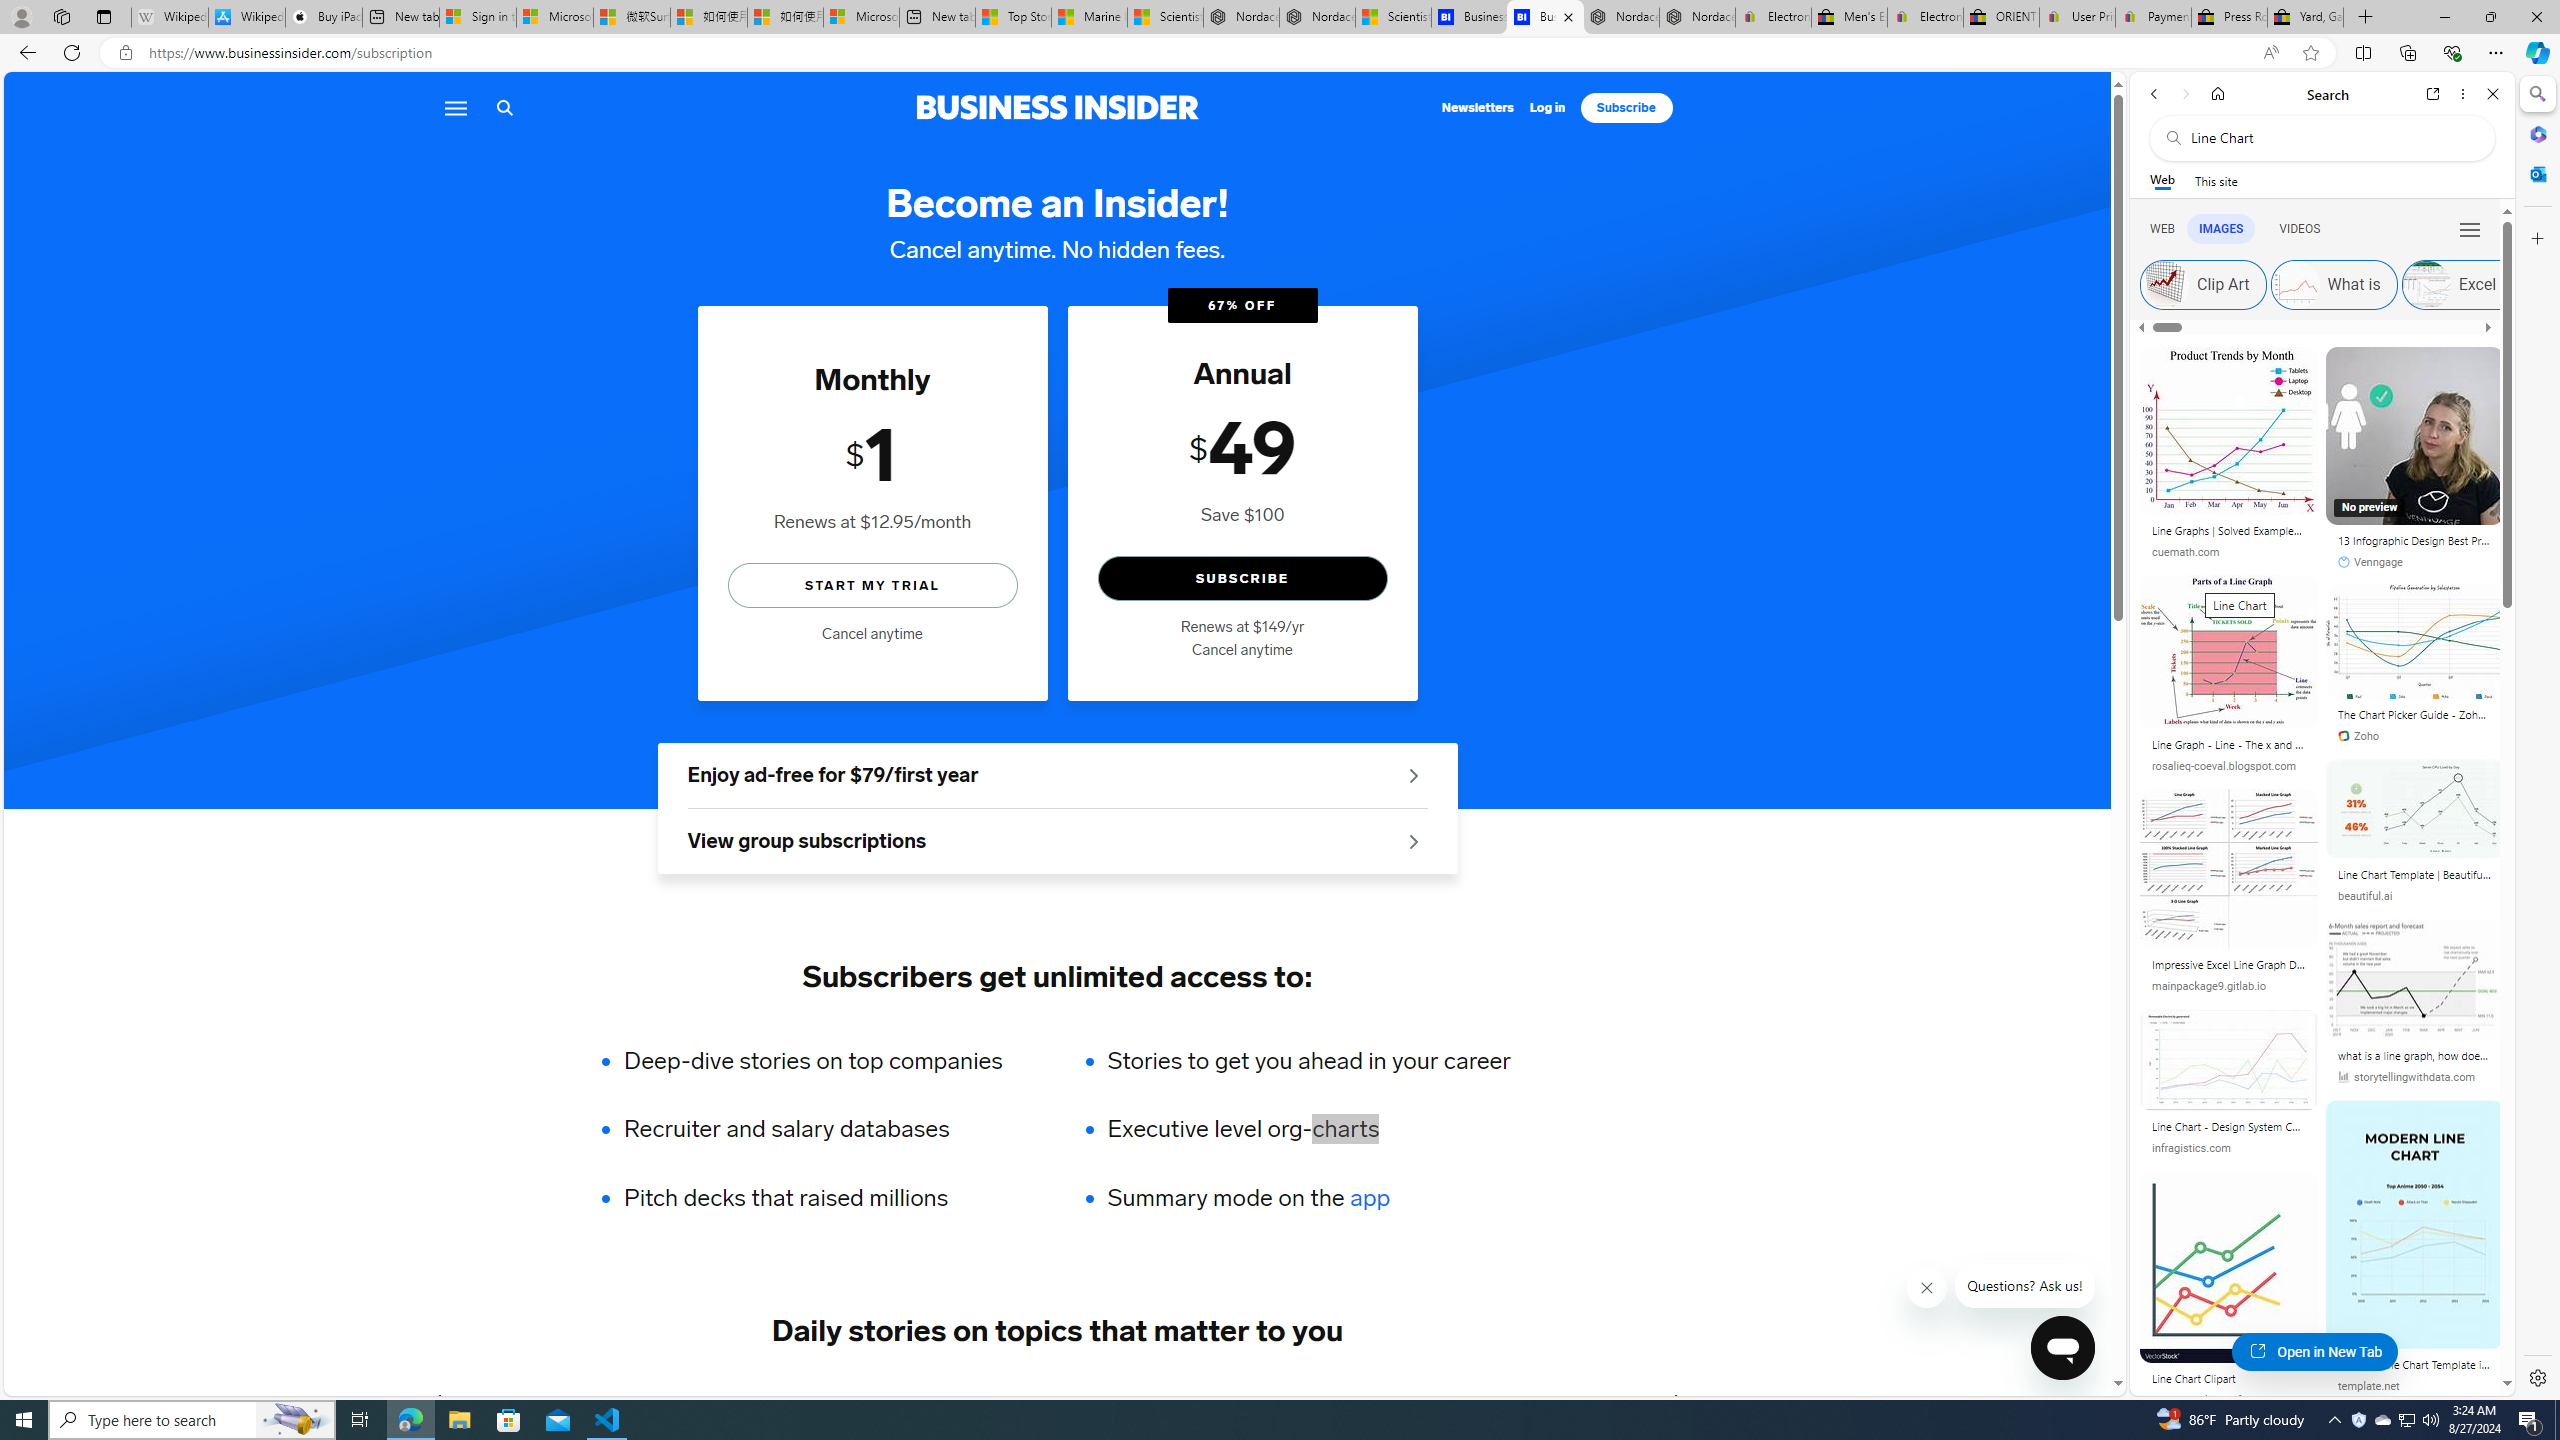 The image size is (2560, 1440). Describe the element at coordinates (2406, 1078) in the screenshot. I see `storytellingwithdata.com` at that location.